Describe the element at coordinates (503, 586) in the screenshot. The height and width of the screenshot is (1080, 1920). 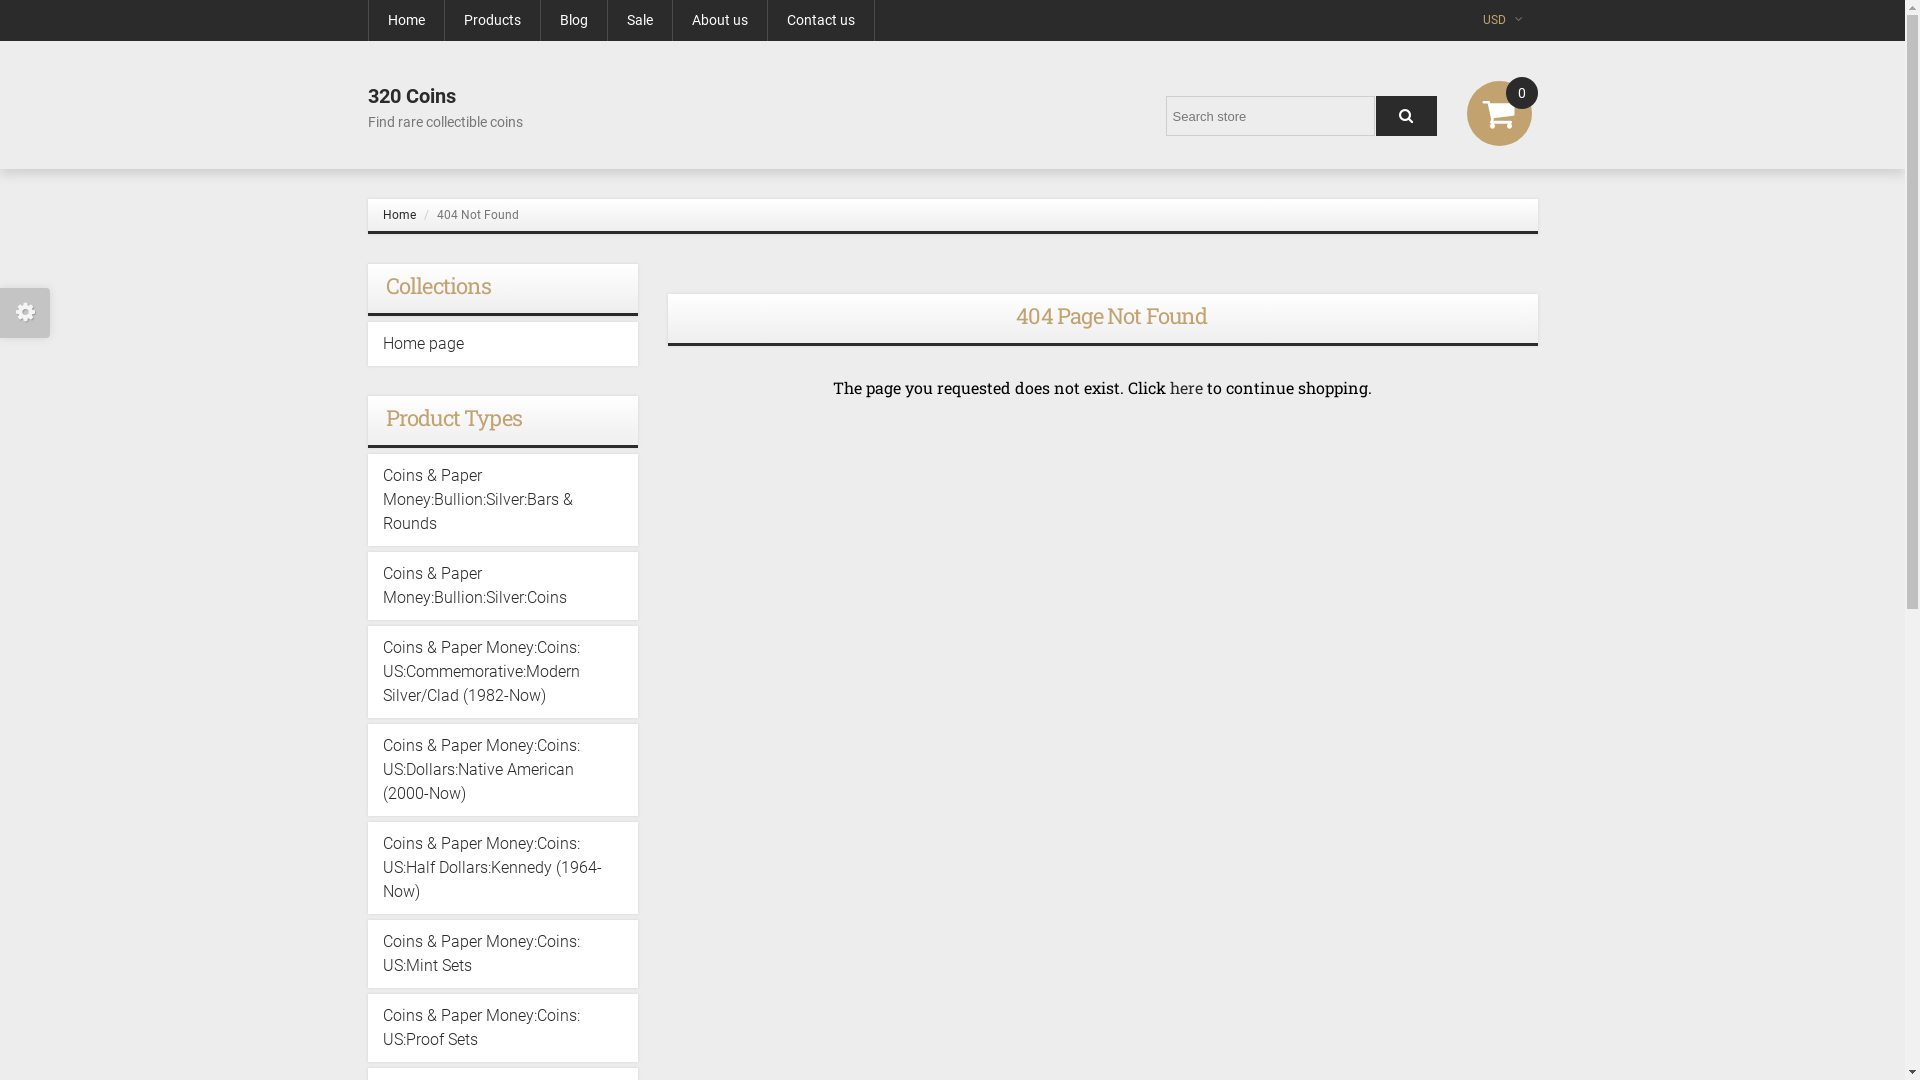
I see `Coins & Paper Money:Bullion:Silver:Coins` at that location.